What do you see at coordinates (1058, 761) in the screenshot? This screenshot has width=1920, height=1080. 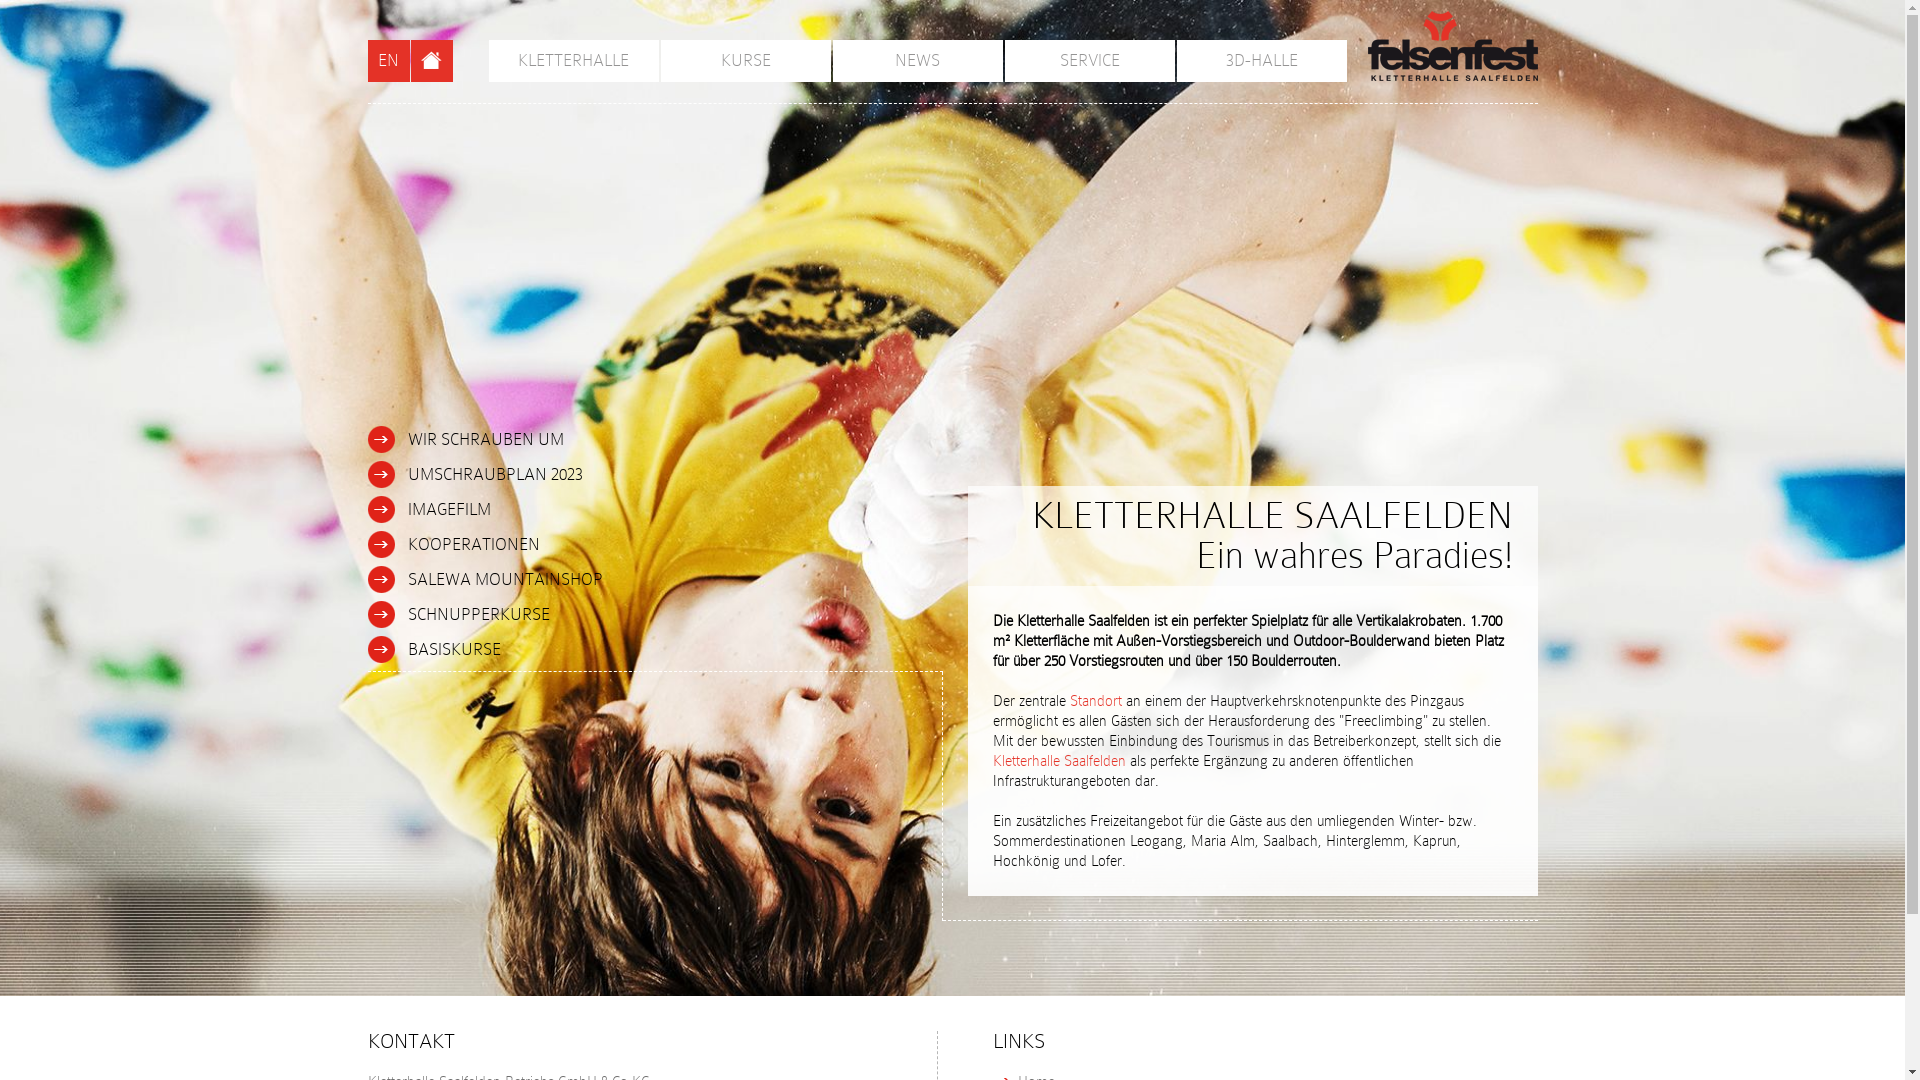 I see `Kletterhalle Saalfelden` at bounding box center [1058, 761].